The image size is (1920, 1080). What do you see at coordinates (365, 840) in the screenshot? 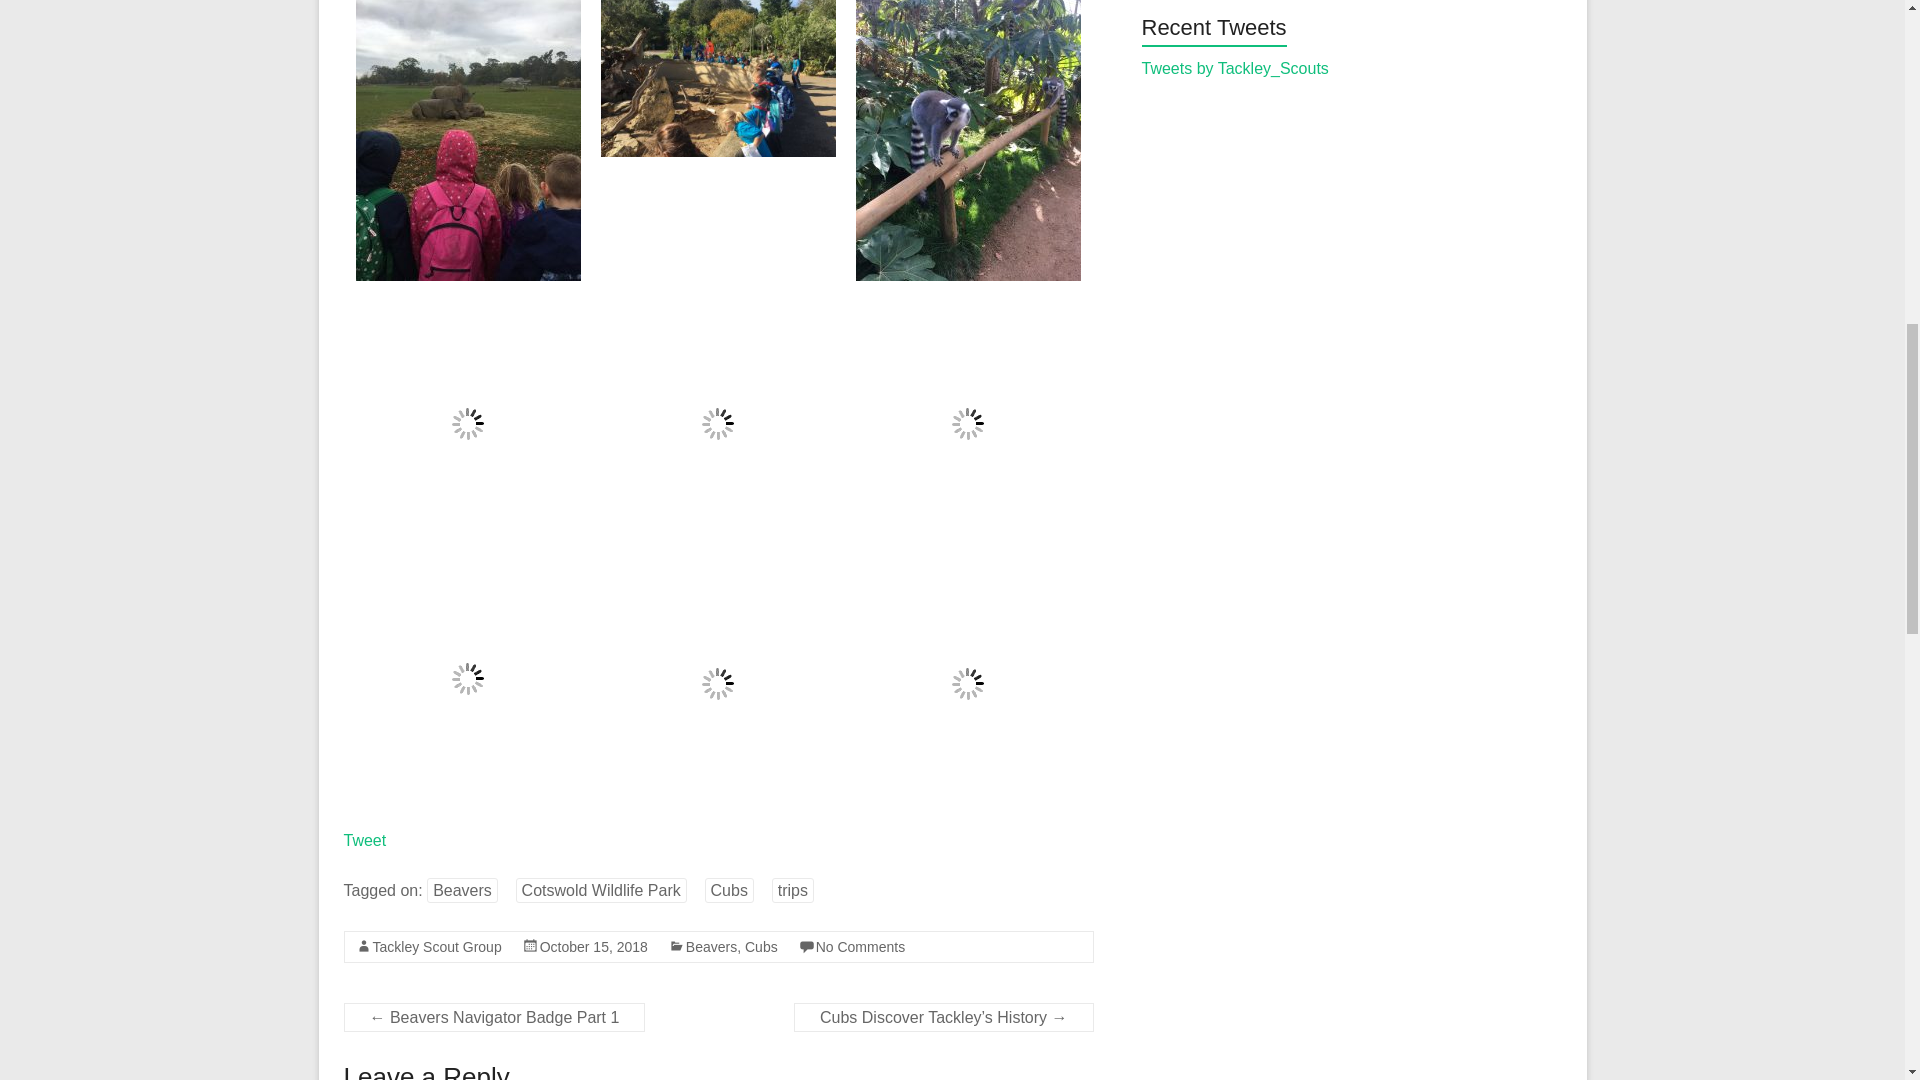
I see `Tweet` at bounding box center [365, 840].